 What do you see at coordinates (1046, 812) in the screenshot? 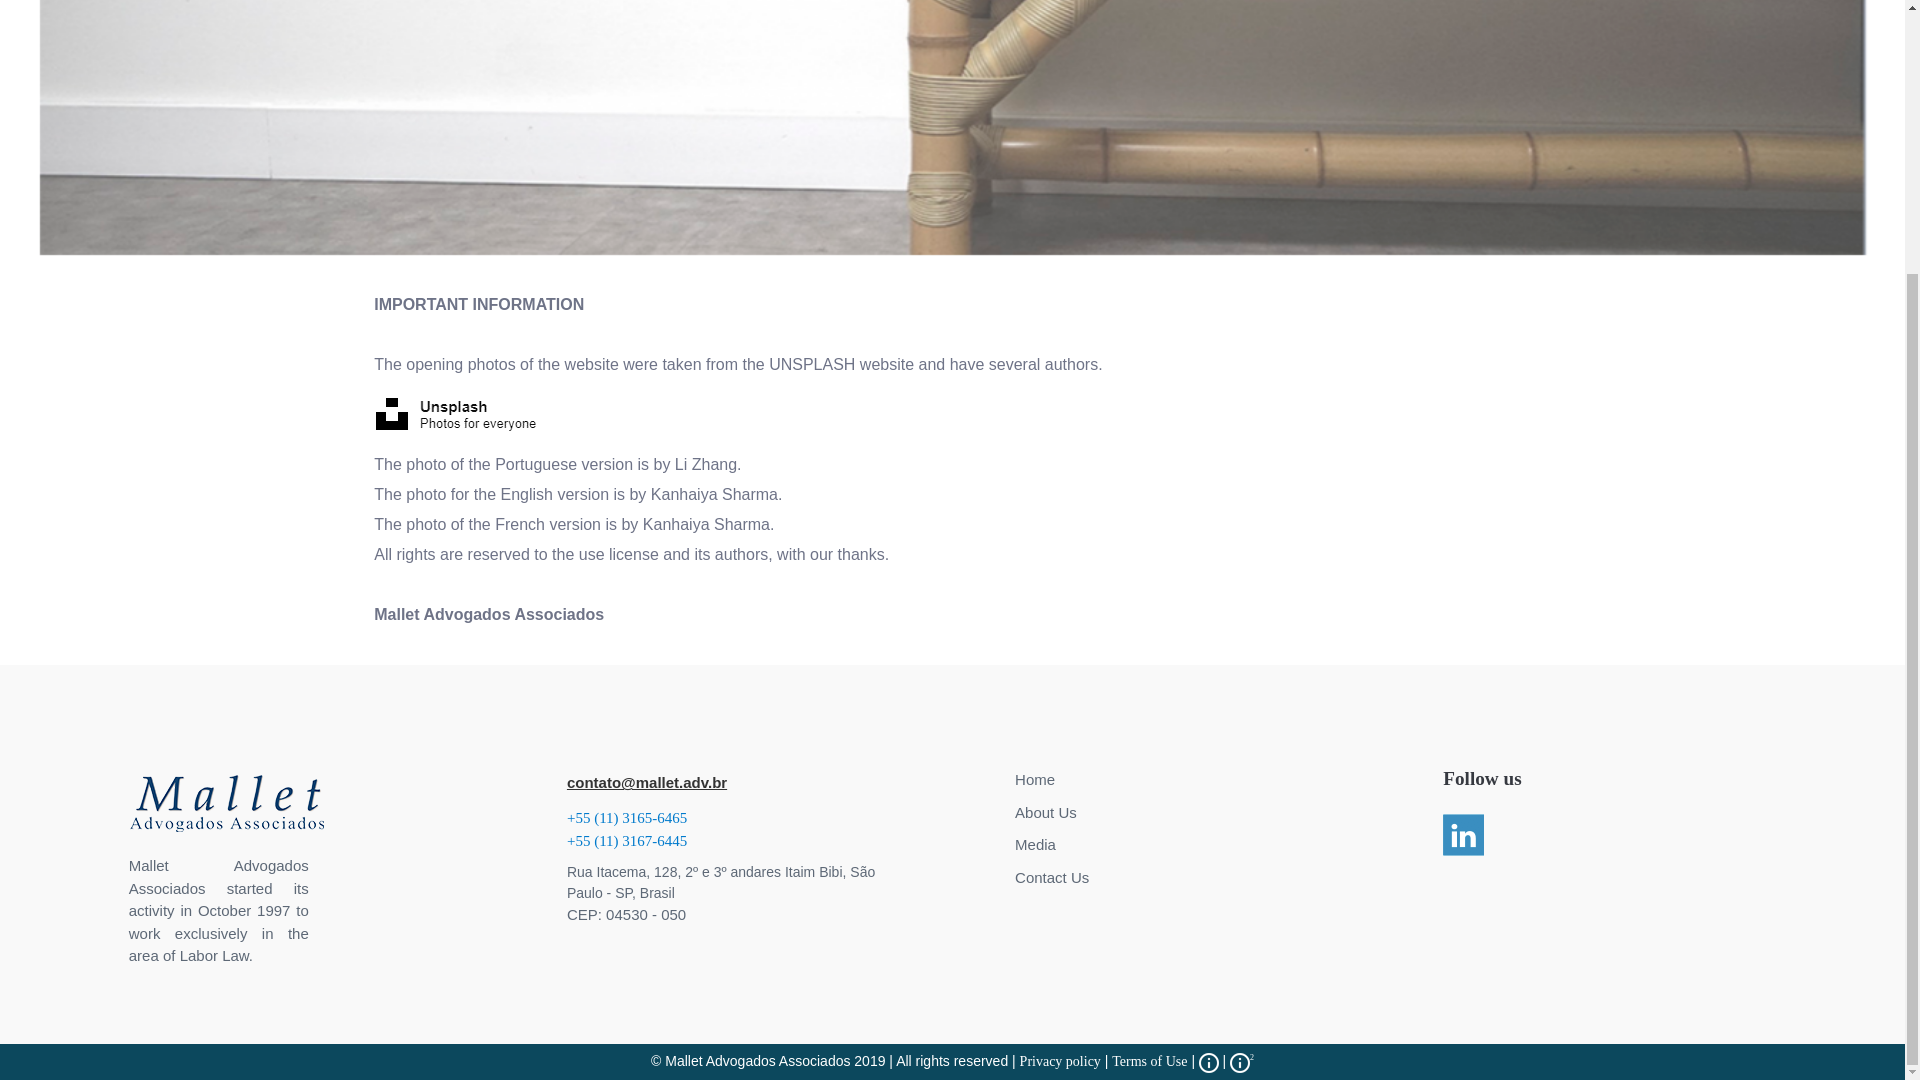
I see `About Us` at bounding box center [1046, 812].